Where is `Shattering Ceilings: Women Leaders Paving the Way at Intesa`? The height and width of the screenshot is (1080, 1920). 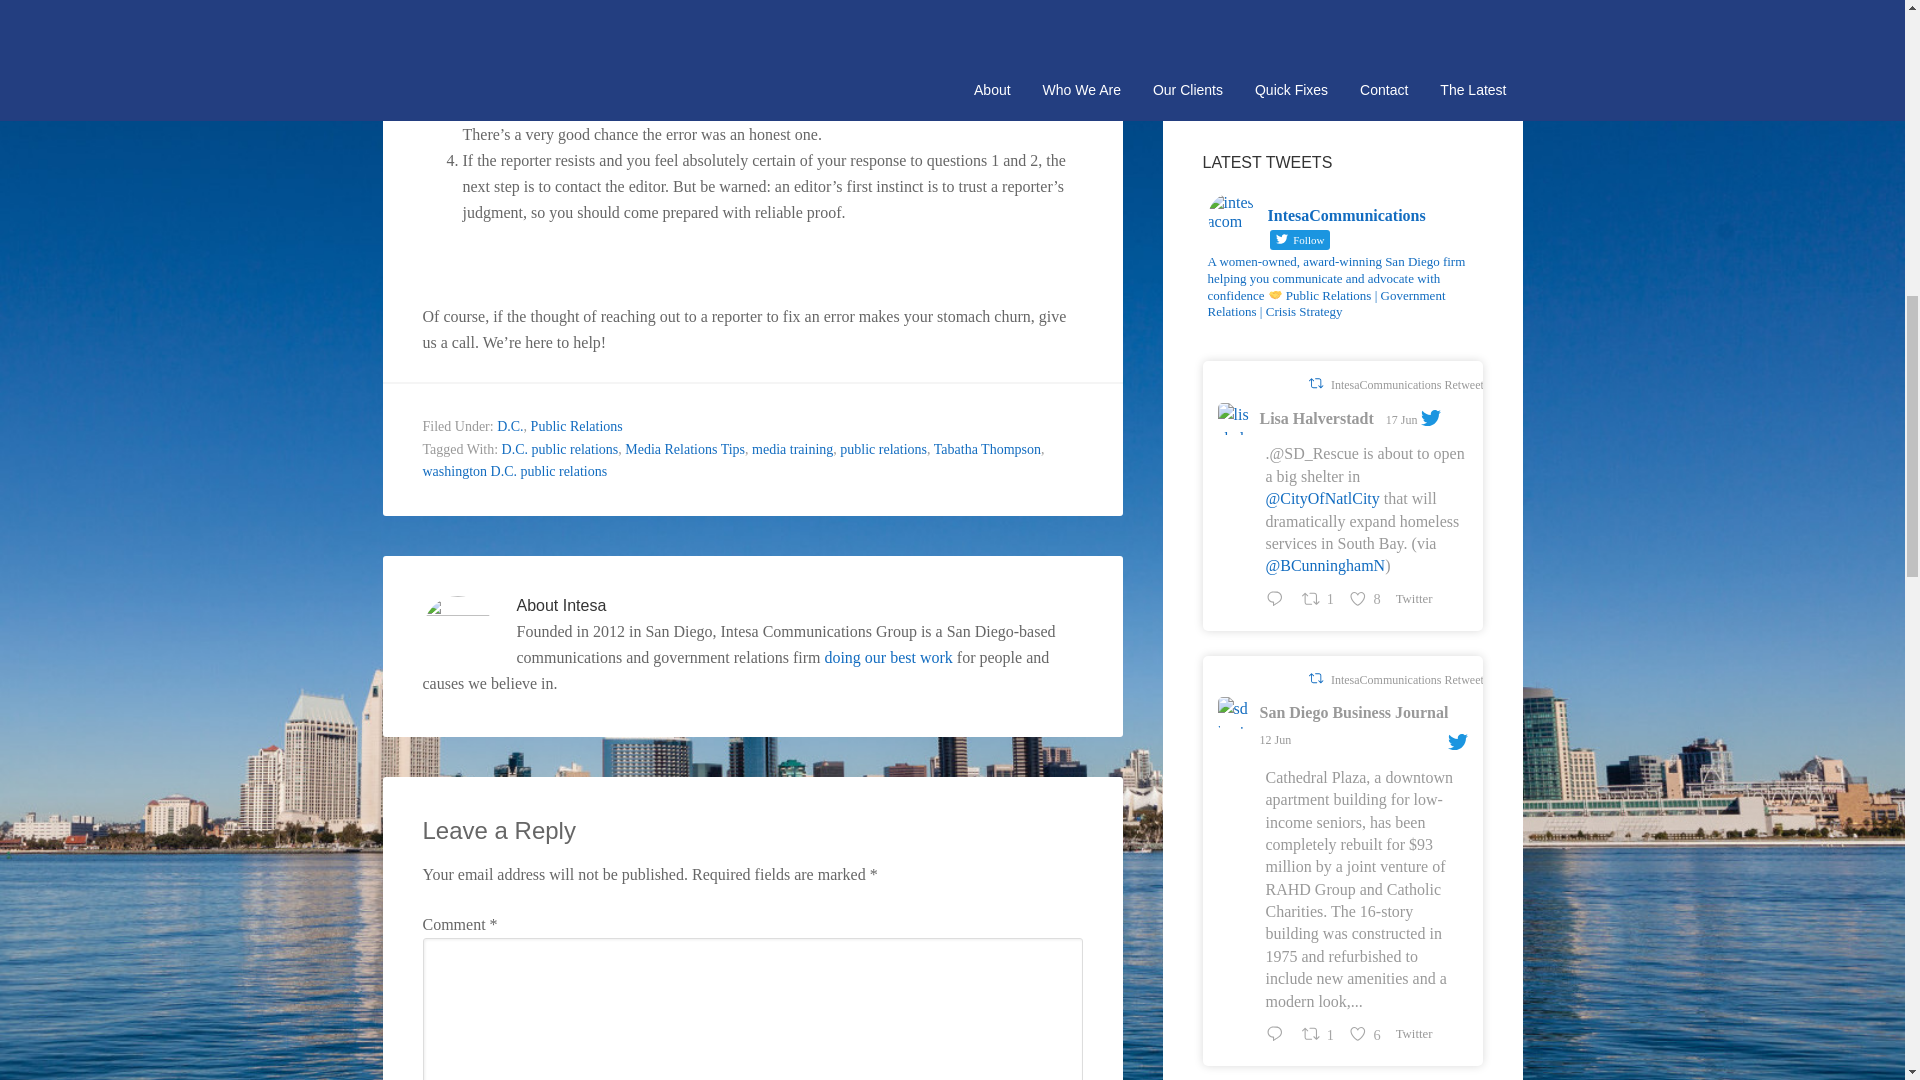
Shattering Ceilings: Women Leaders Paving the Way at Intesa is located at coordinates (1318, 14).